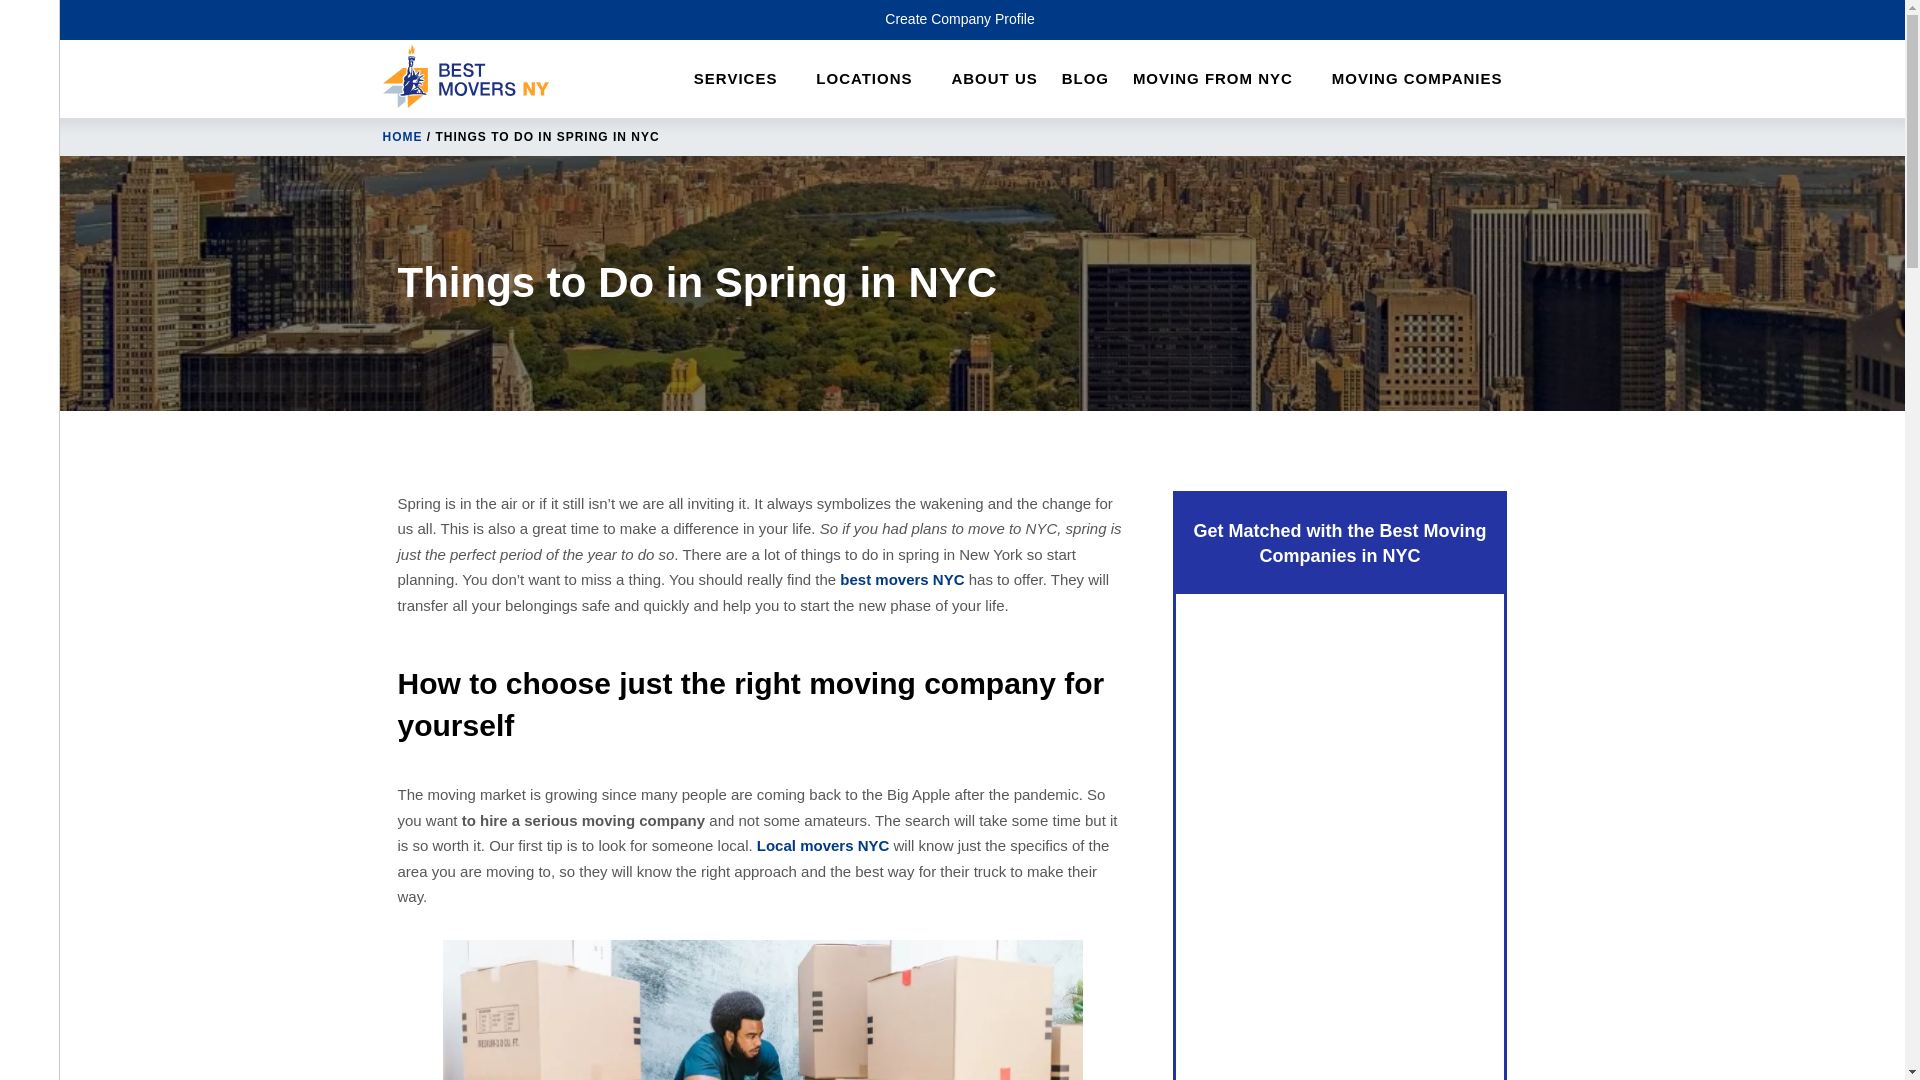 The image size is (1920, 1080). I want to click on Create Company Profile, so click(960, 20).